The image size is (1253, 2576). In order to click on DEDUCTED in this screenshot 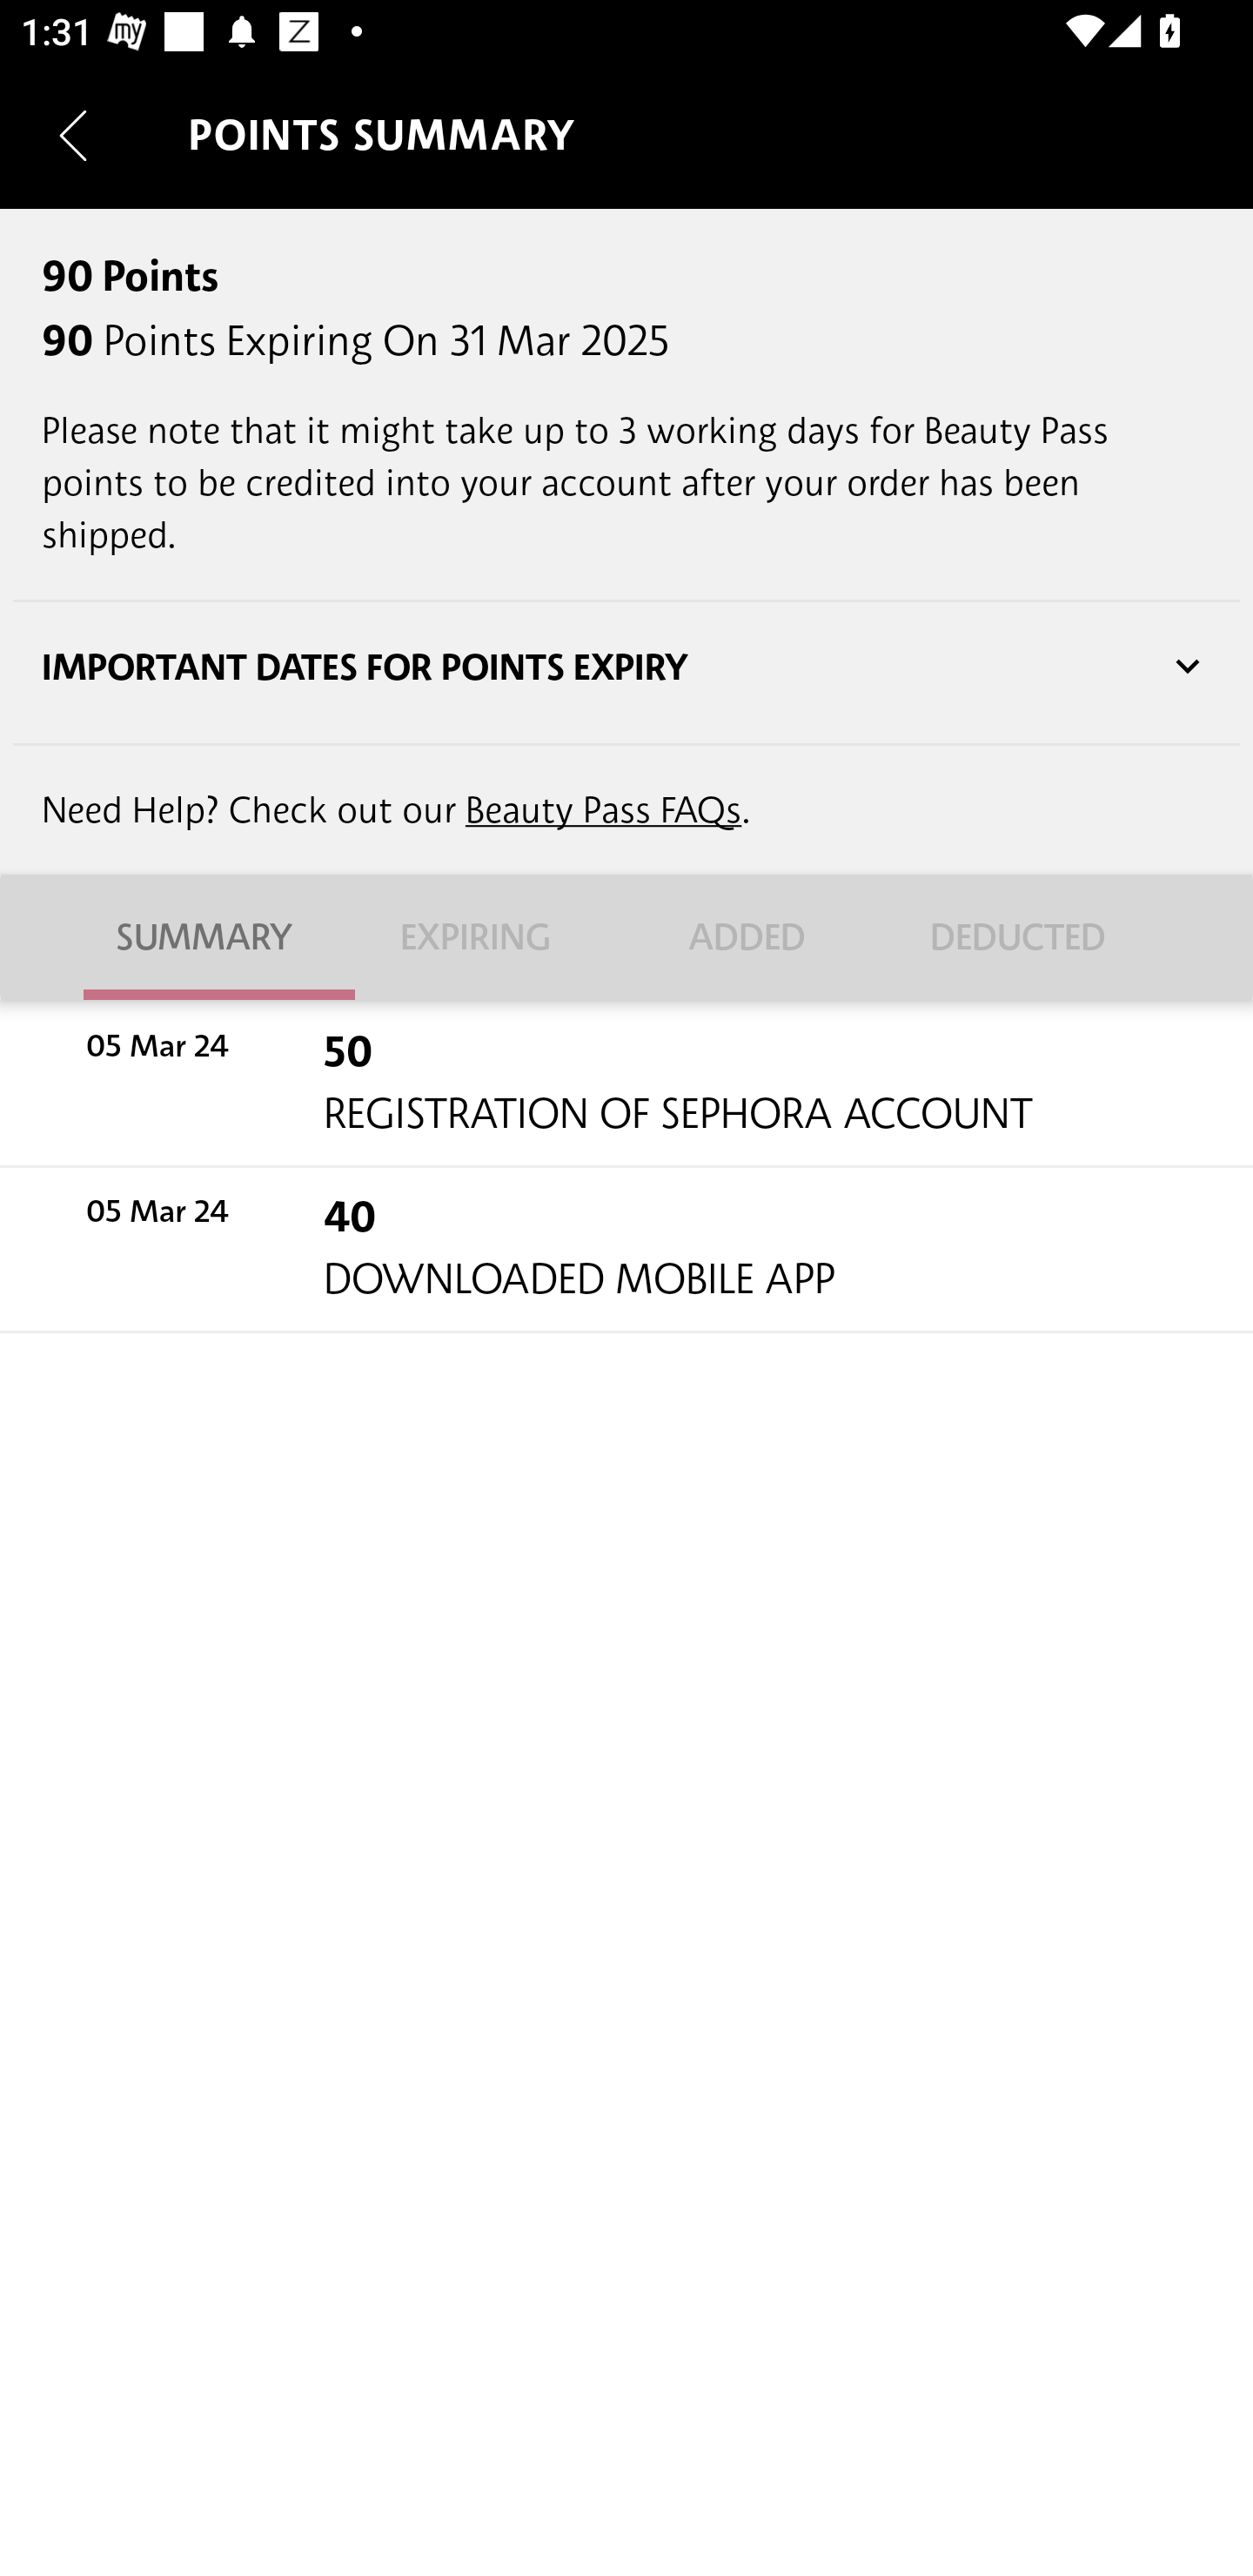, I will do `click(1034, 937)`.